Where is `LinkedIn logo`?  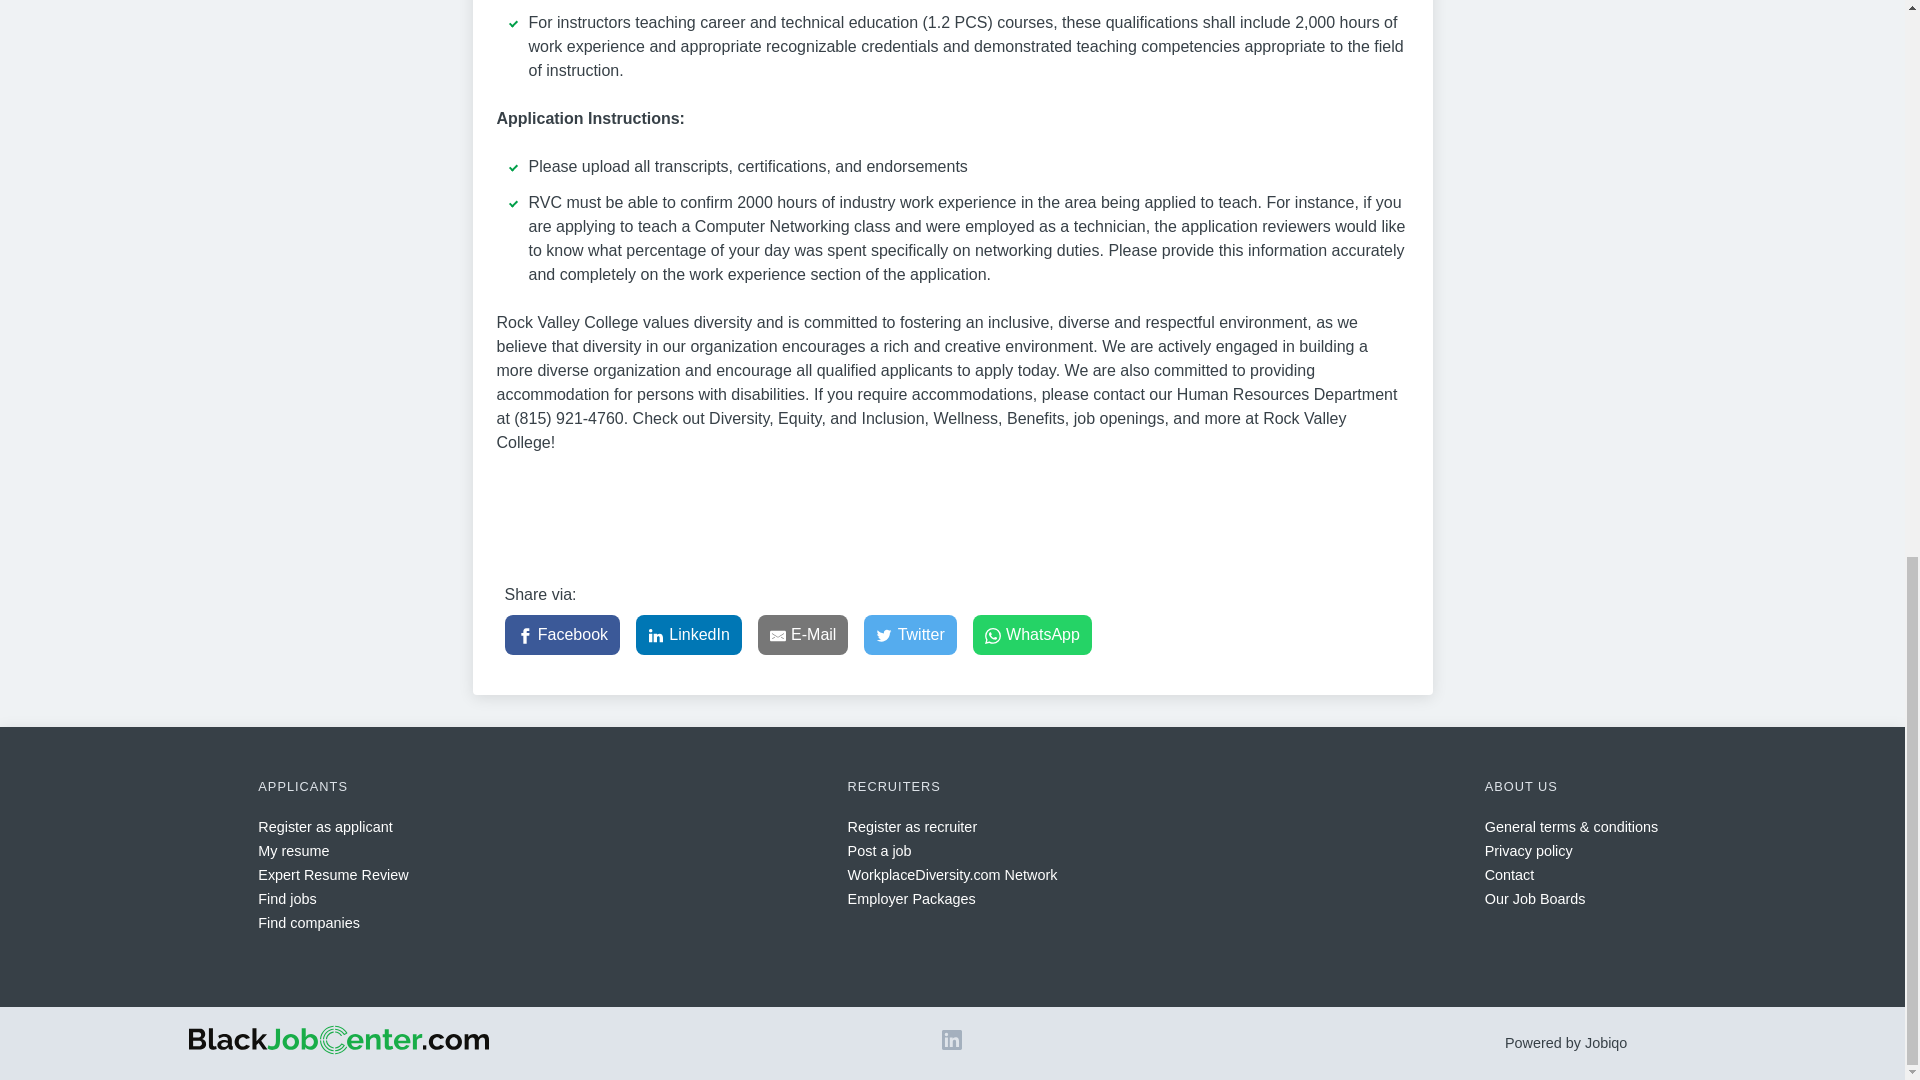
LinkedIn logo is located at coordinates (952, 1044).